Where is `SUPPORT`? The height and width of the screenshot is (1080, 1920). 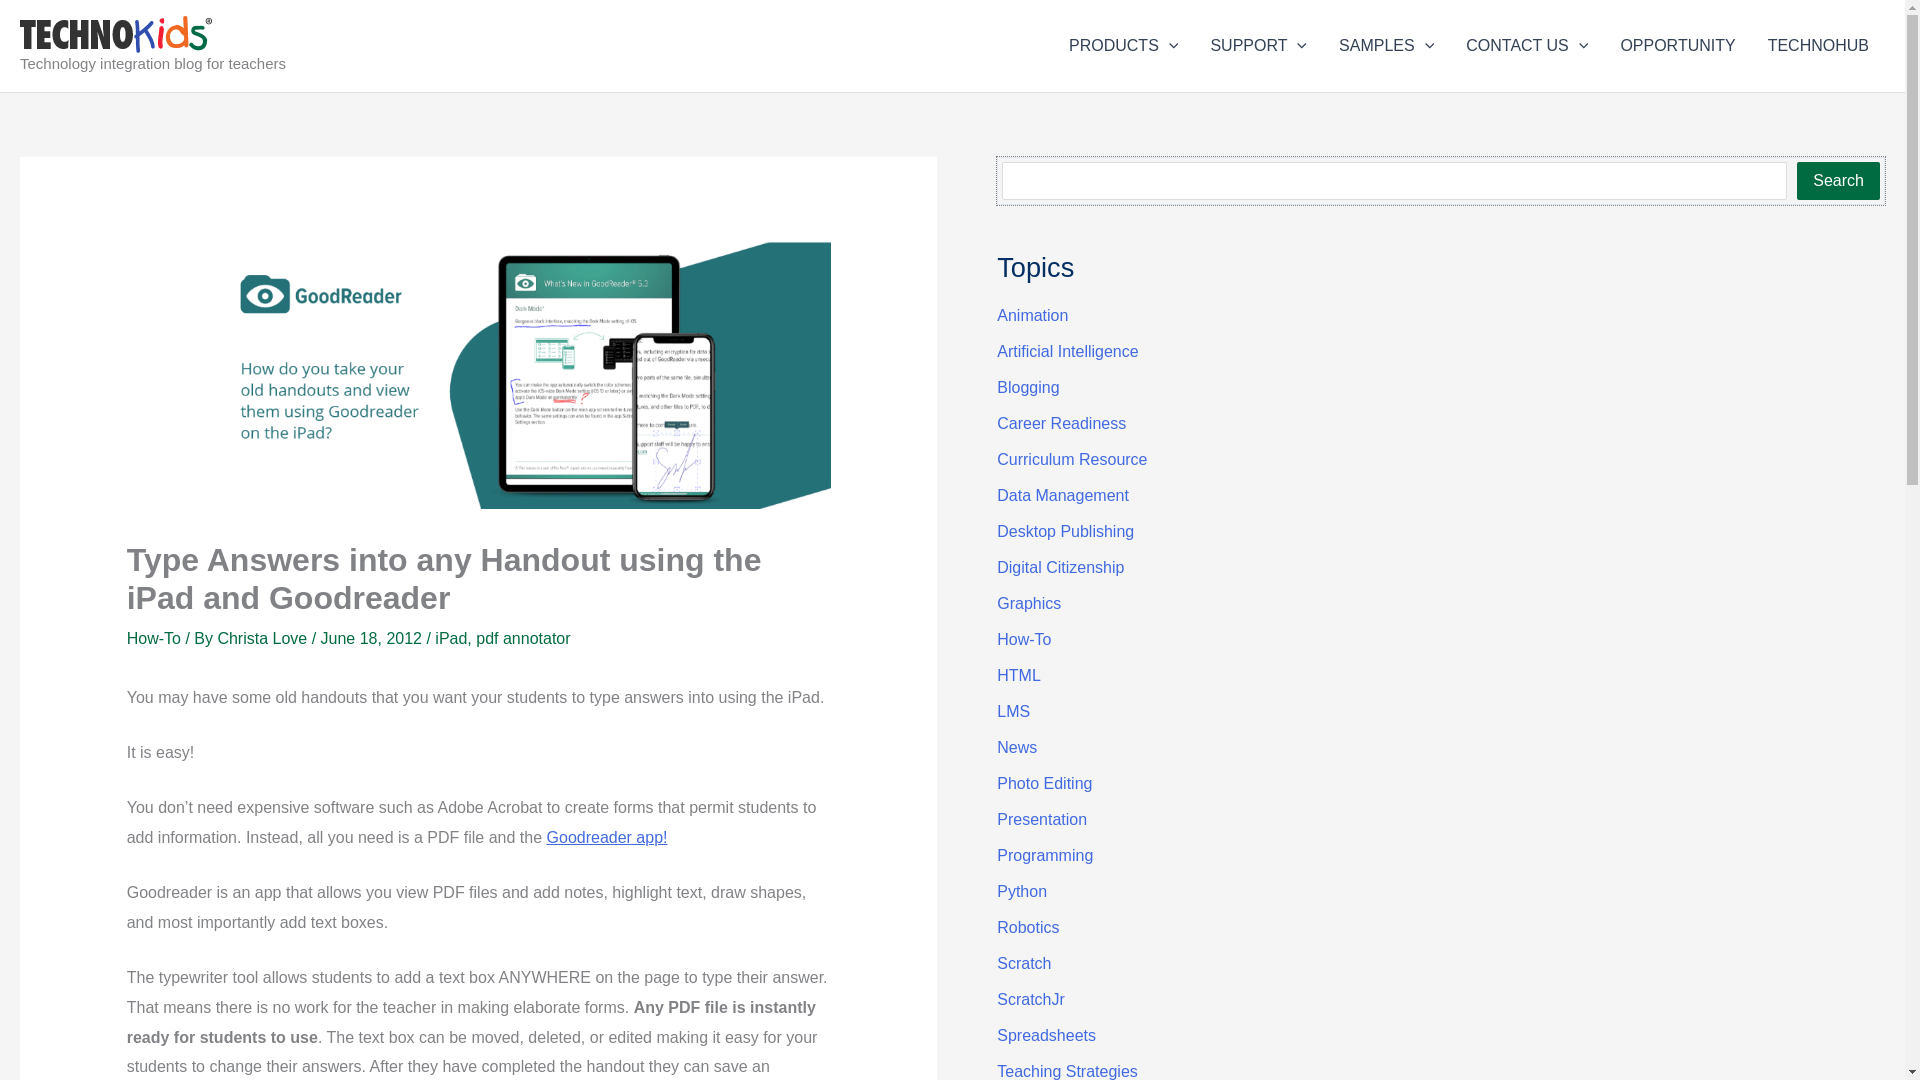
SUPPORT is located at coordinates (1258, 46).